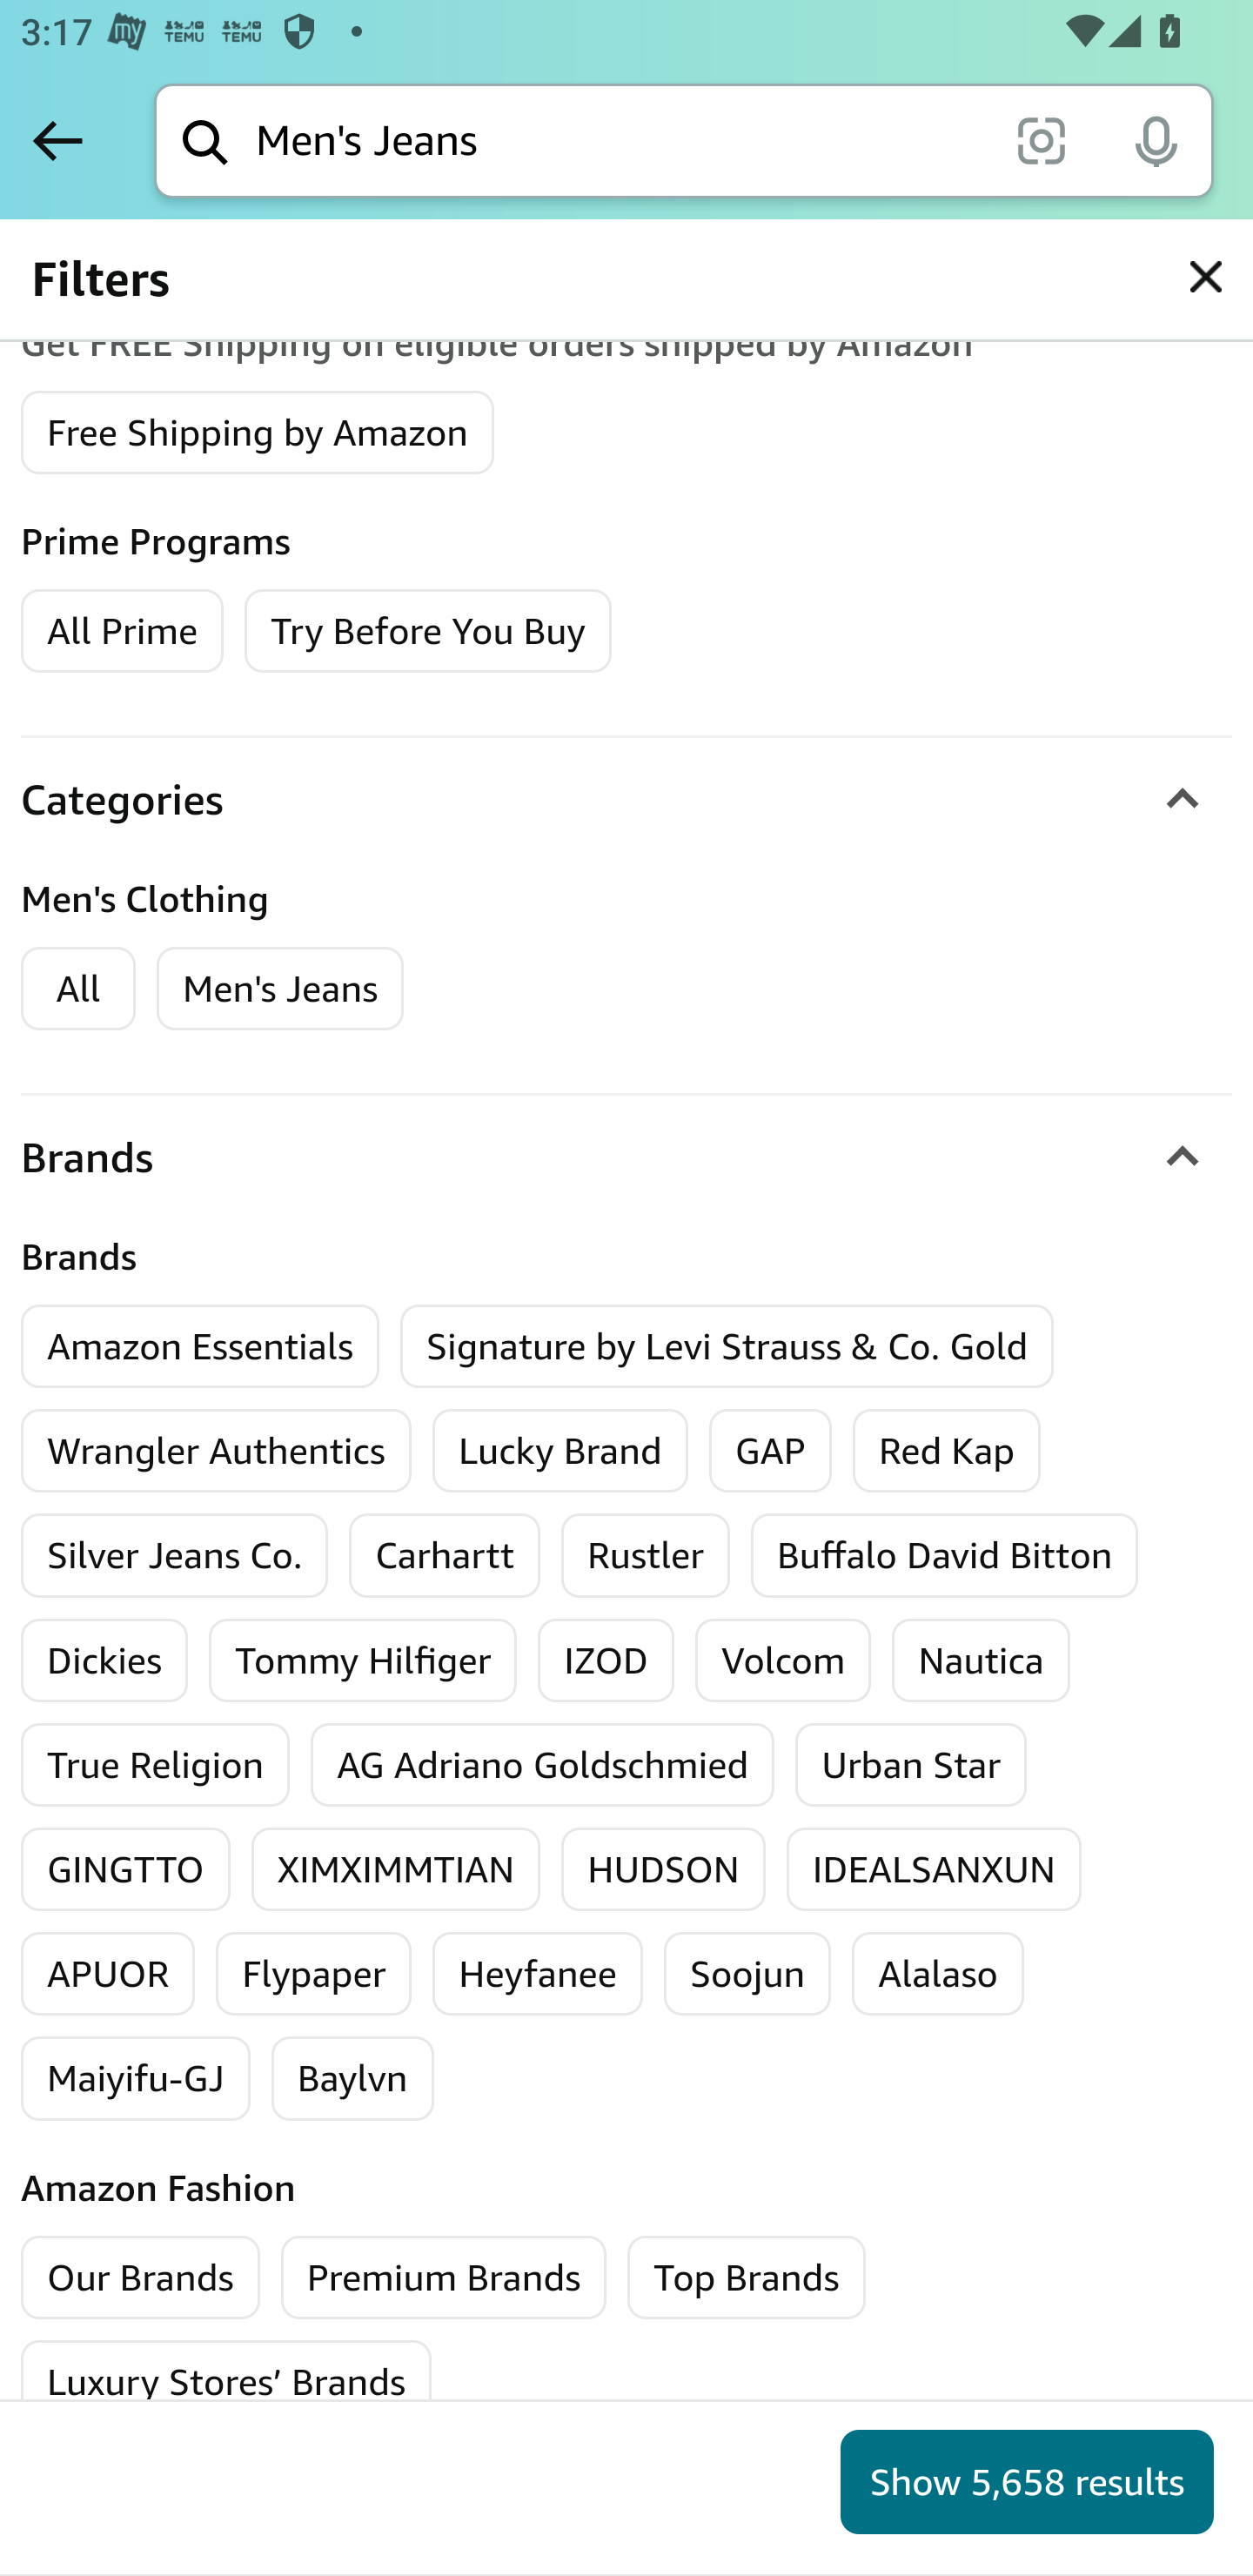 The width and height of the screenshot is (1253, 2576). What do you see at coordinates (157, 1764) in the screenshot?
I see `True Religion` at bounding box center [157, 1764].